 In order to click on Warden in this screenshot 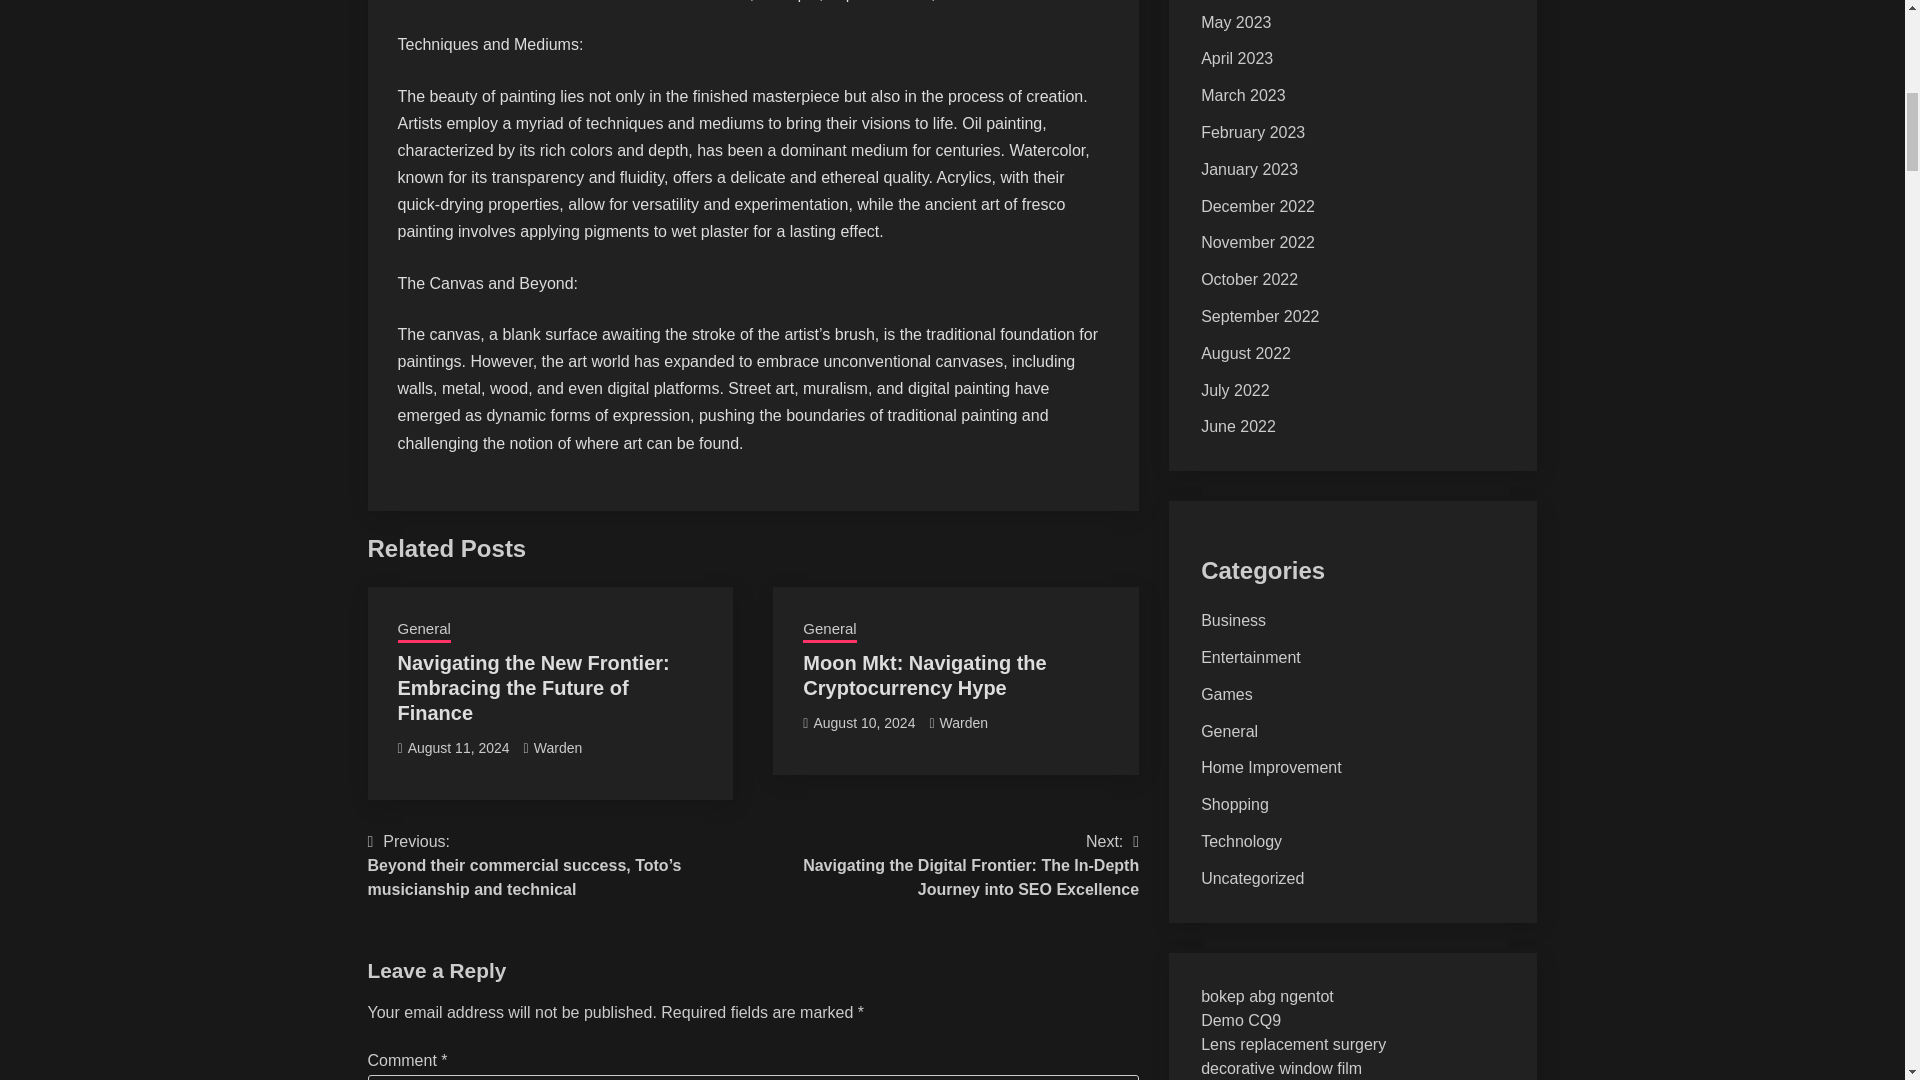, I will do `click(558, 748)`.